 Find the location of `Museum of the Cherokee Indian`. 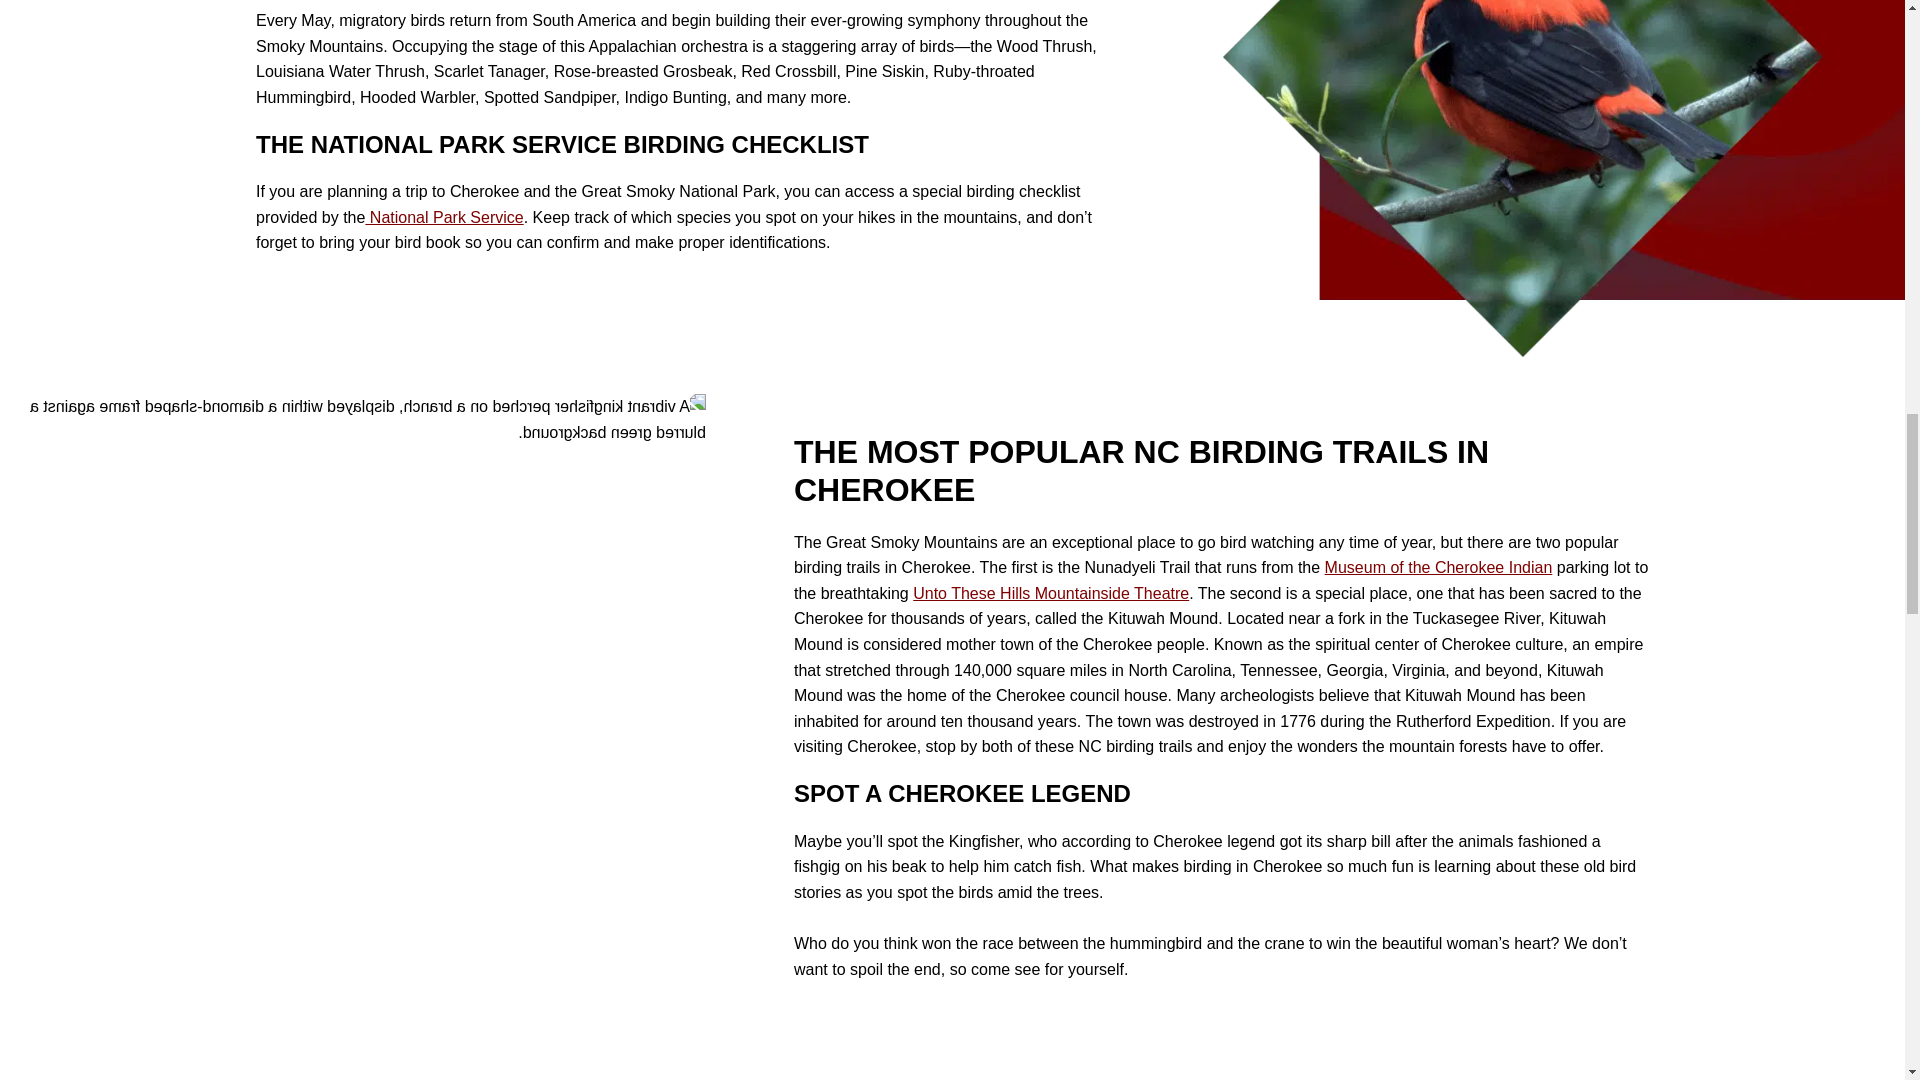

Museum of the Cherokee Indian is located at coordinates (1050, 593).